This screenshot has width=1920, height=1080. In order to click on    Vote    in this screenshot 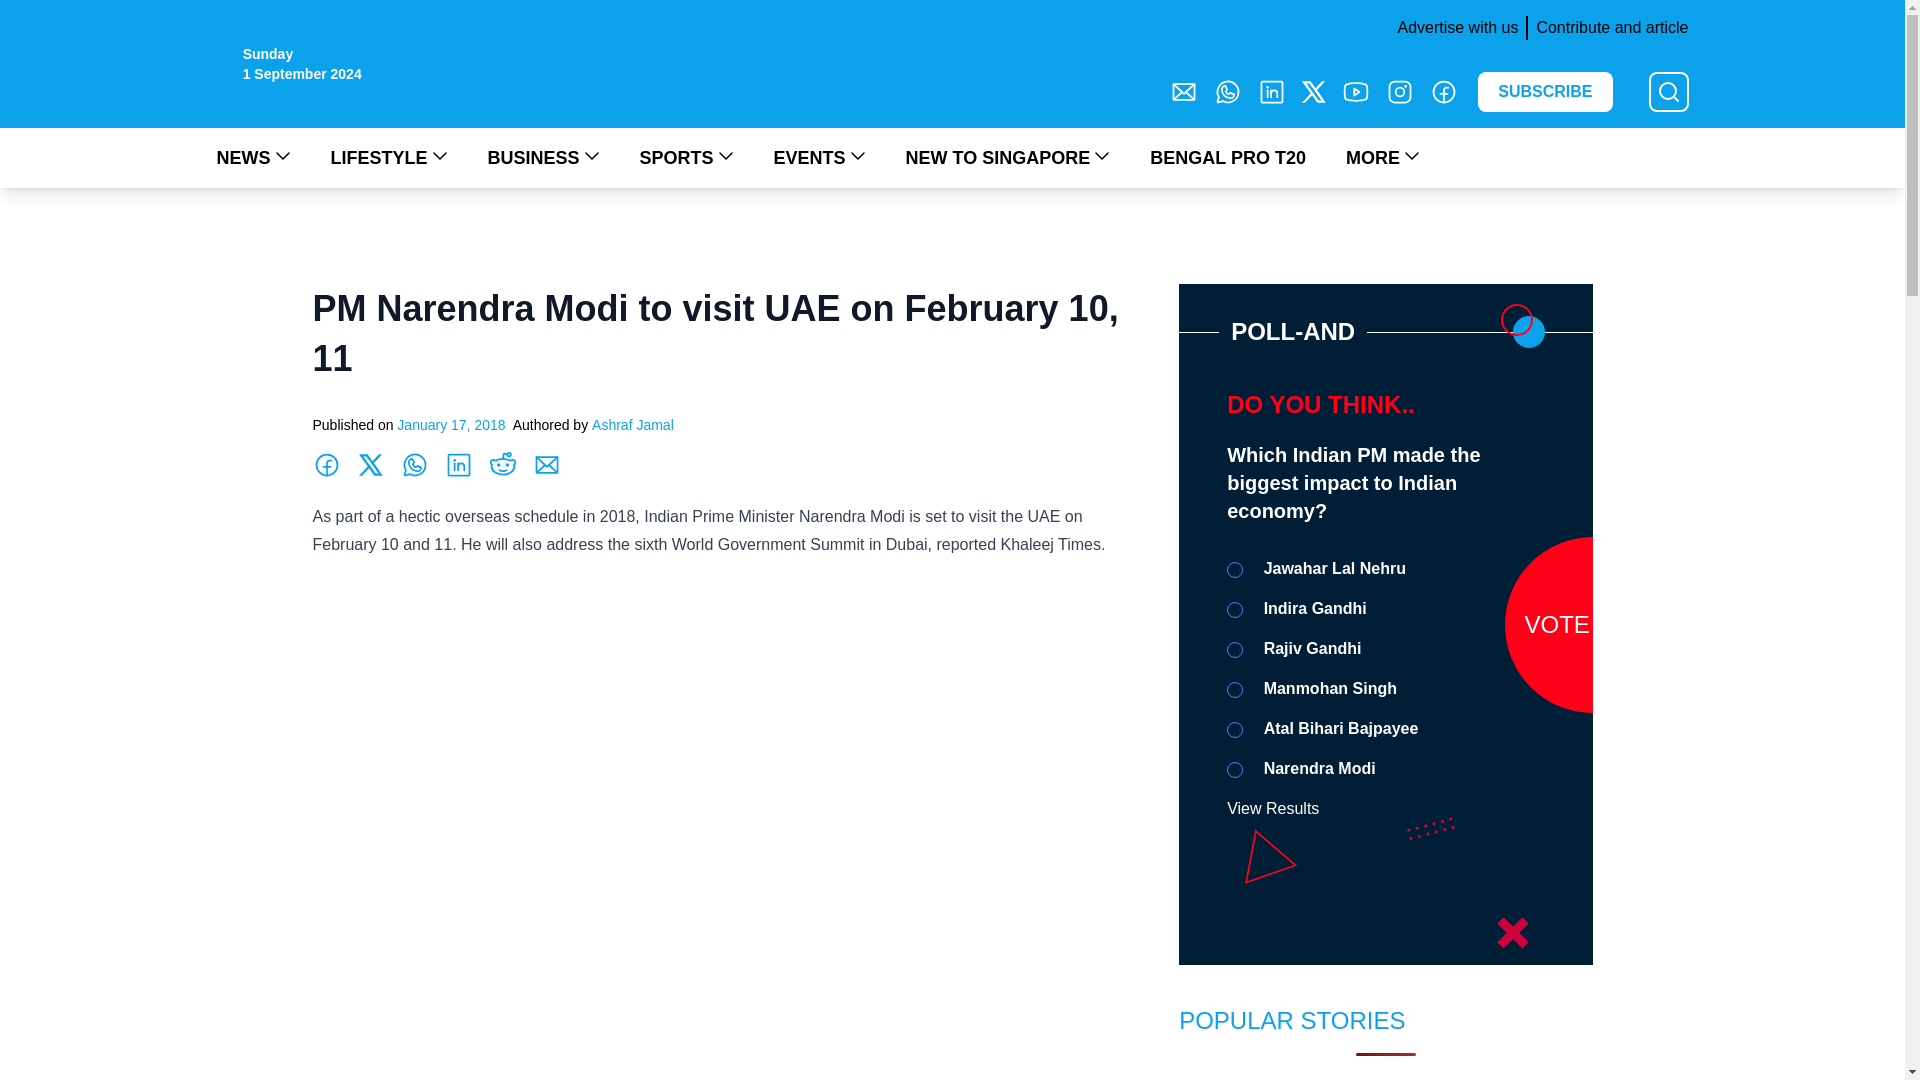, I will do `click(1592, 623)`.